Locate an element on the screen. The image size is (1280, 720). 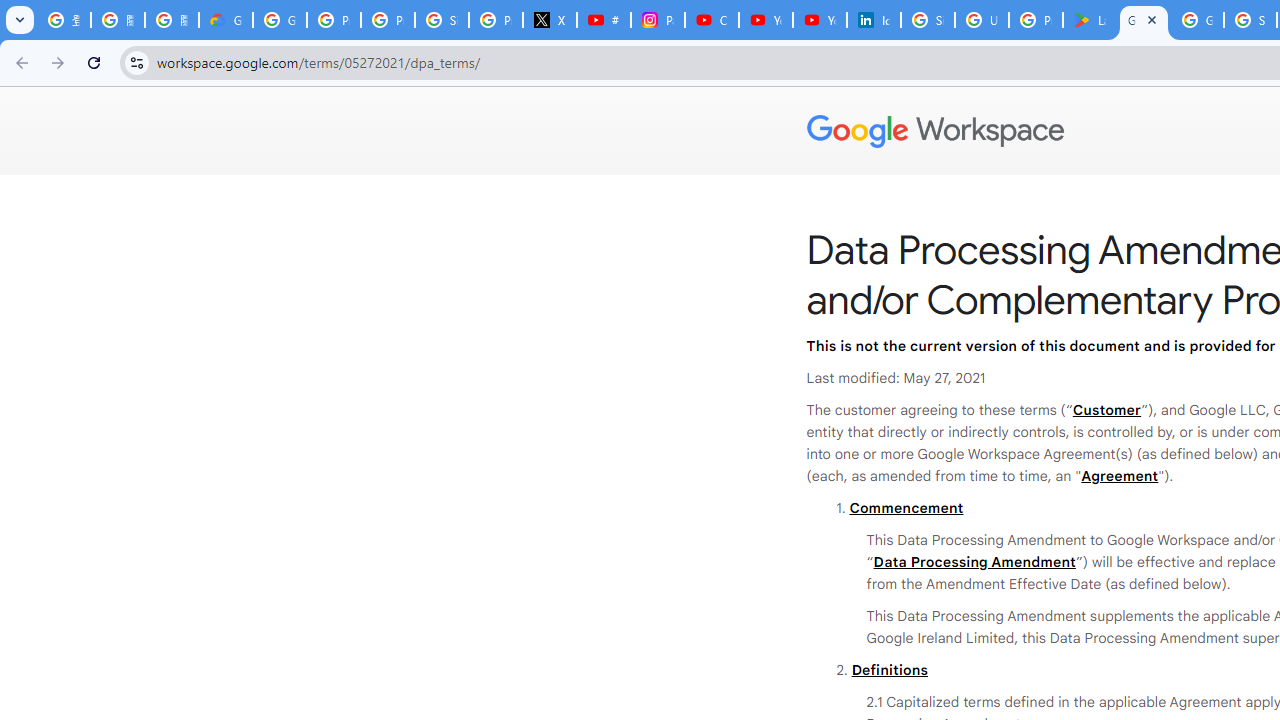
Close is located at coordinates (1152, 19).